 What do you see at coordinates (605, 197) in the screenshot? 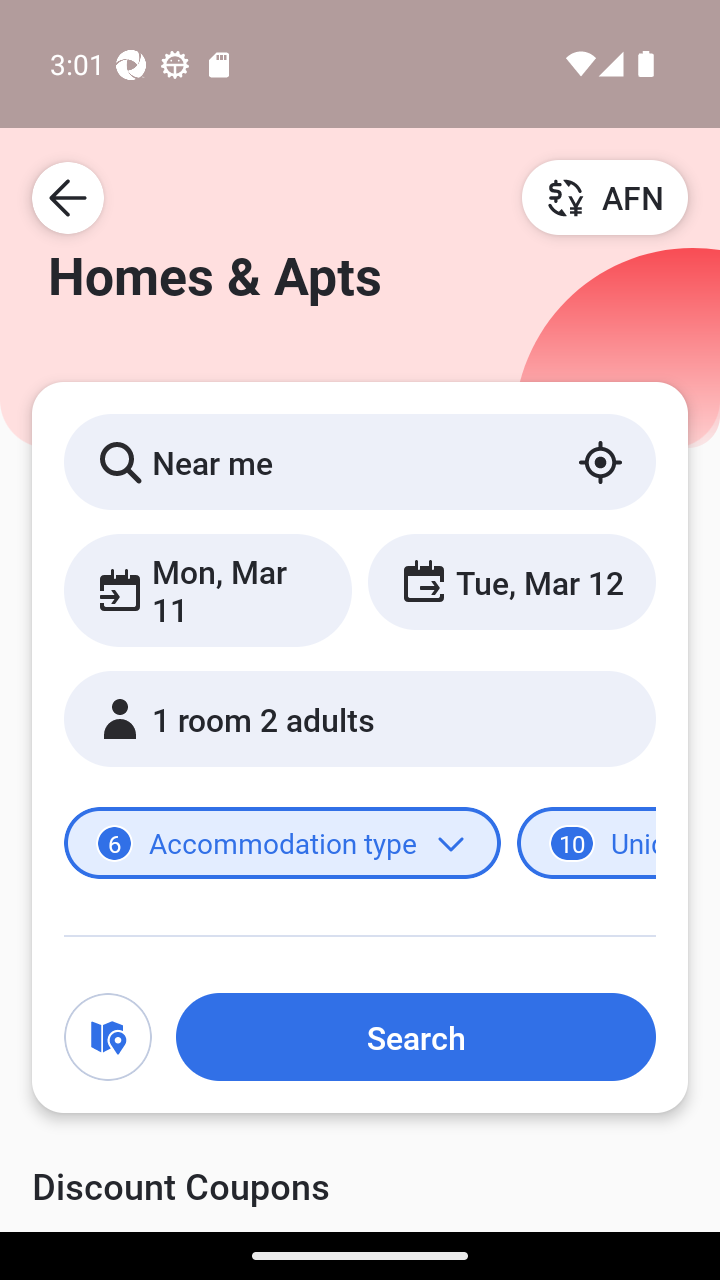
I see `AFN` at bounding box center [605, 197].